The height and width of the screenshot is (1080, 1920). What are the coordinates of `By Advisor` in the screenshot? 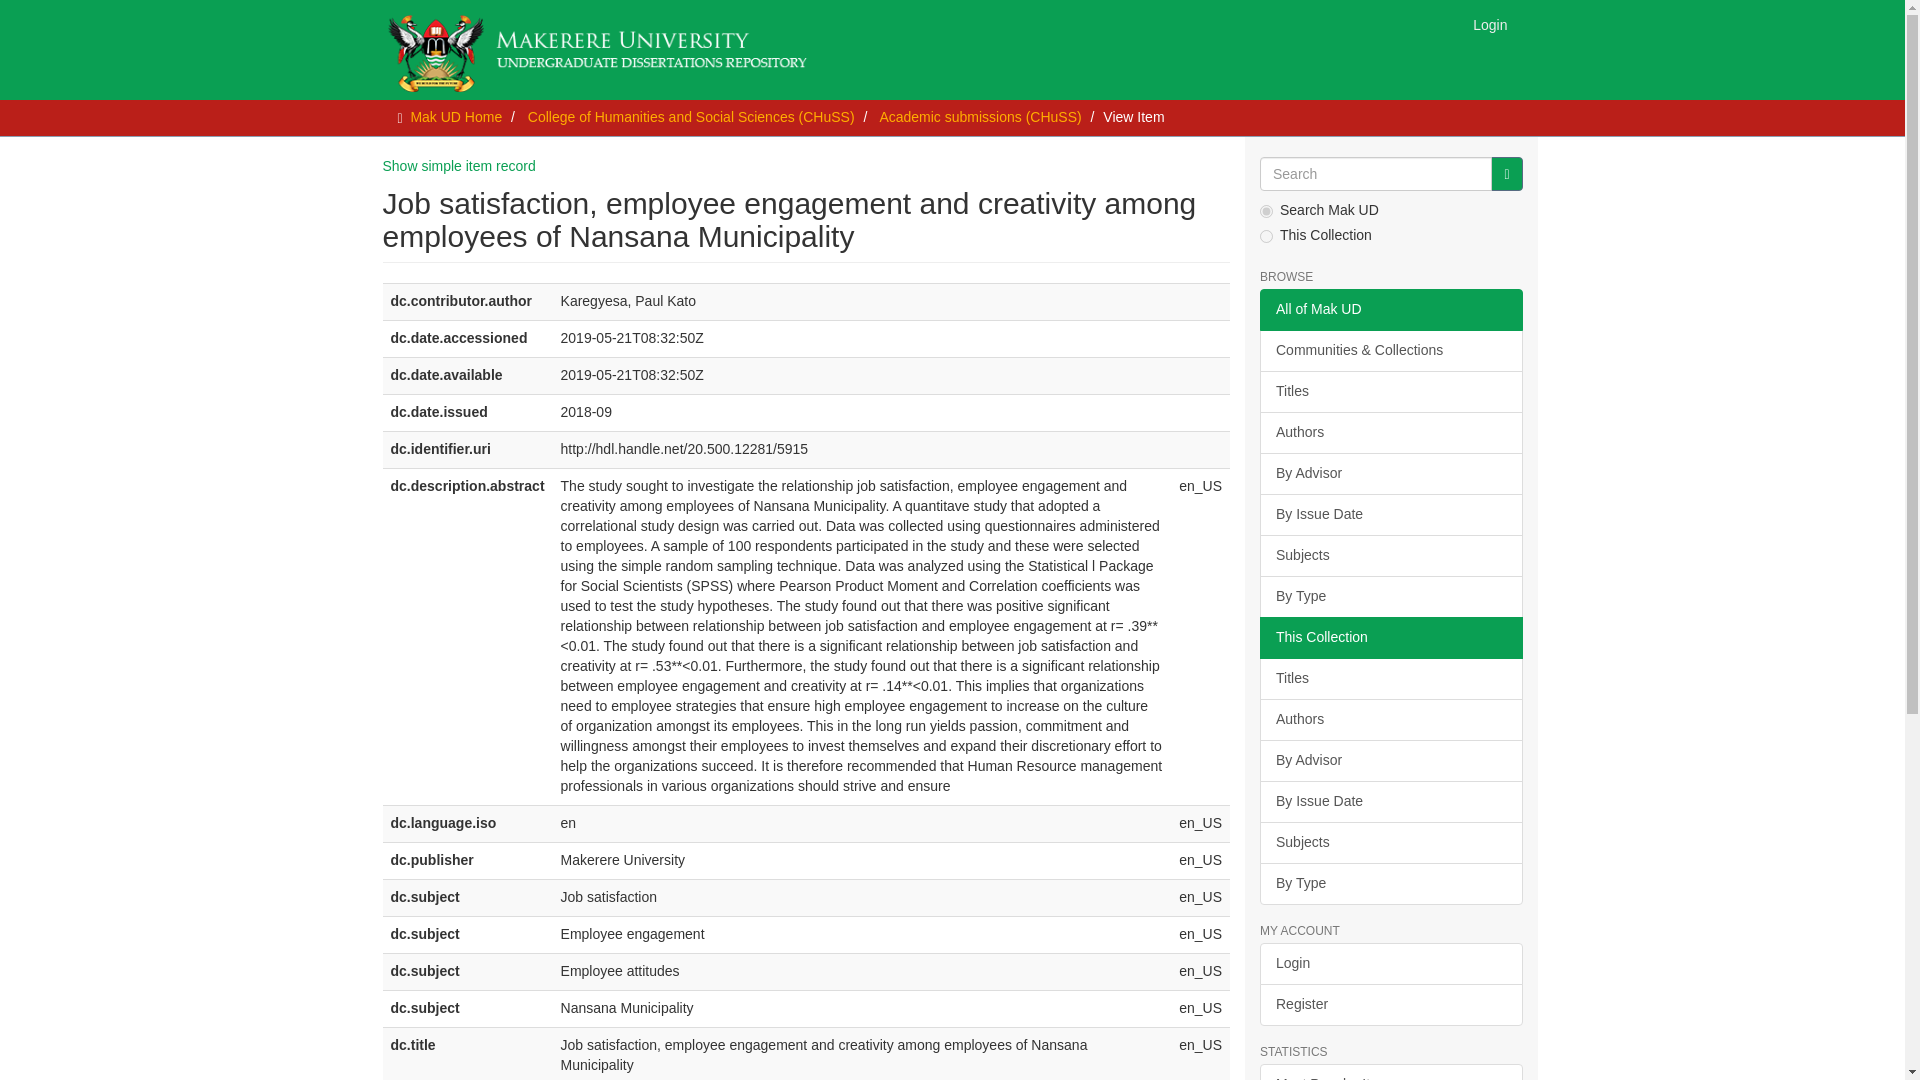 It's located at (1390, 760).